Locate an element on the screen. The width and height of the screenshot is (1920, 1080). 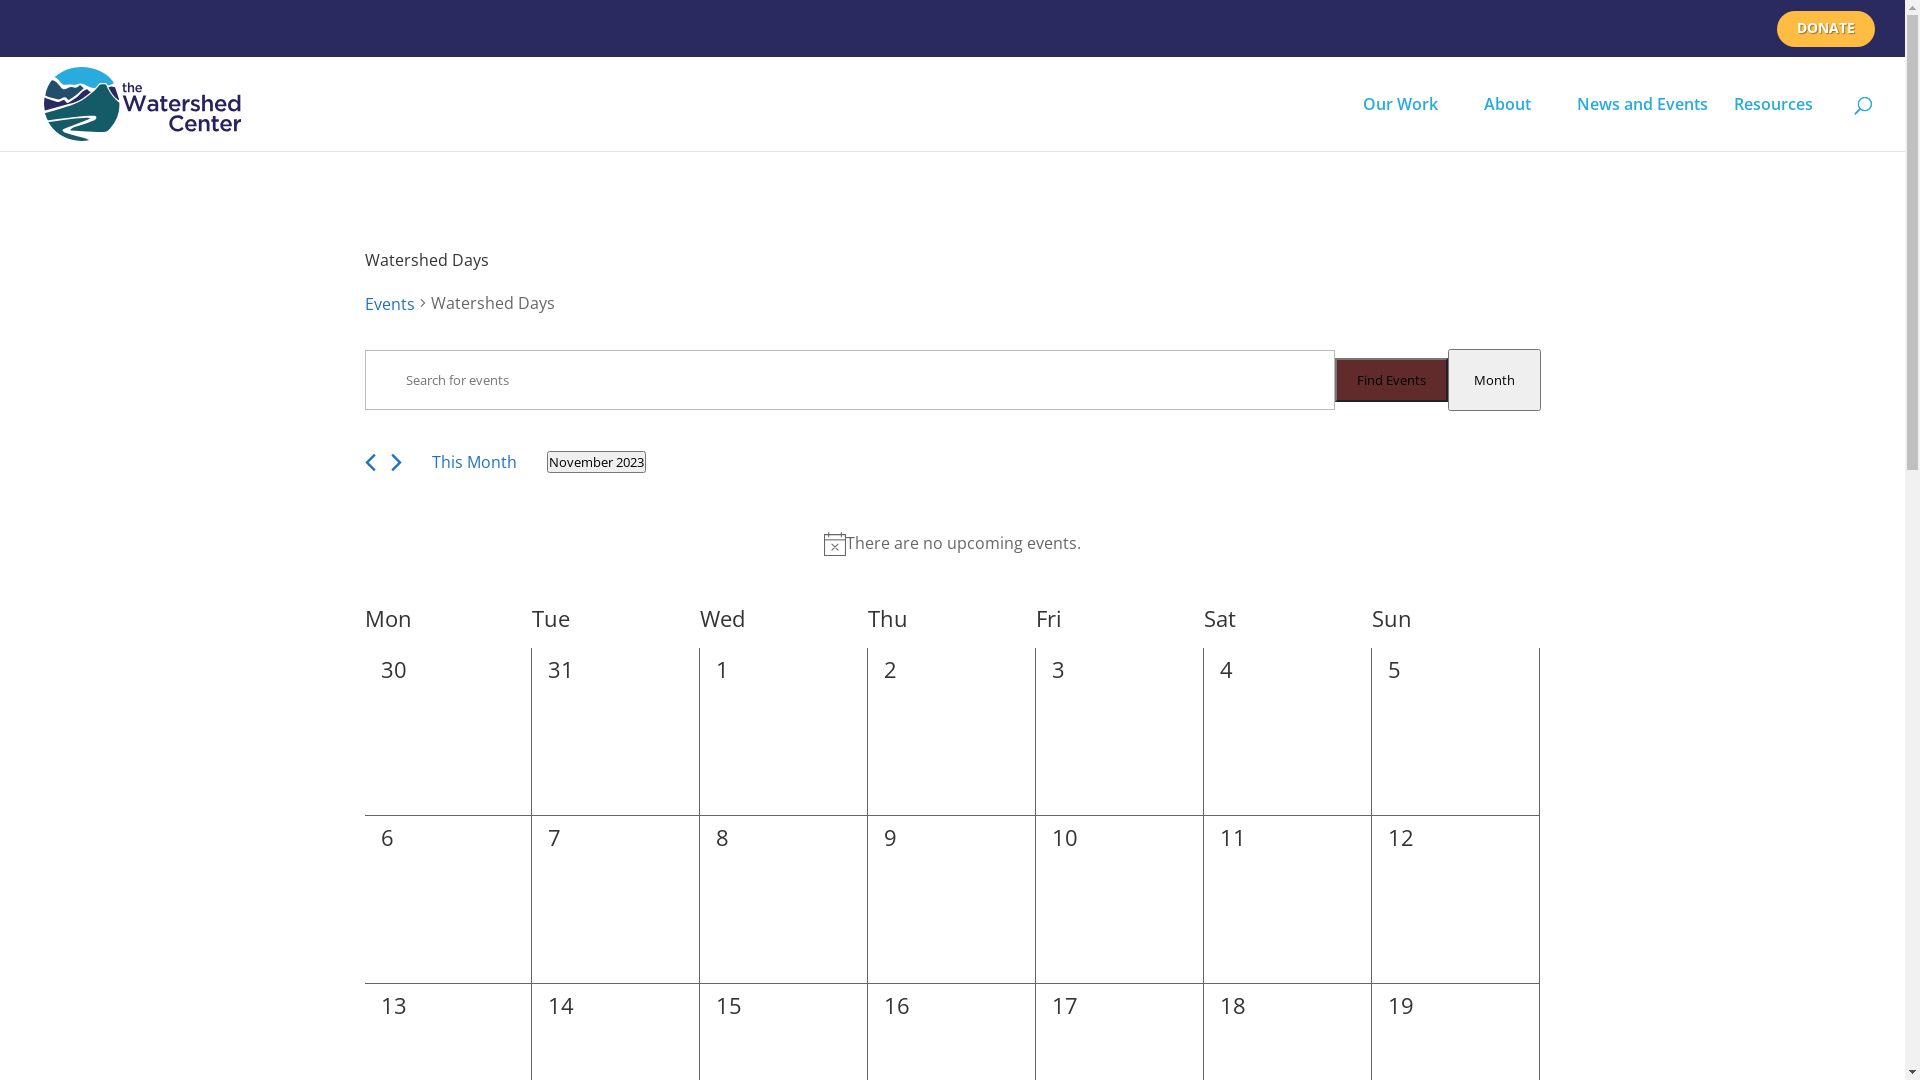
DONATE is located at coordinates (1826, 32).